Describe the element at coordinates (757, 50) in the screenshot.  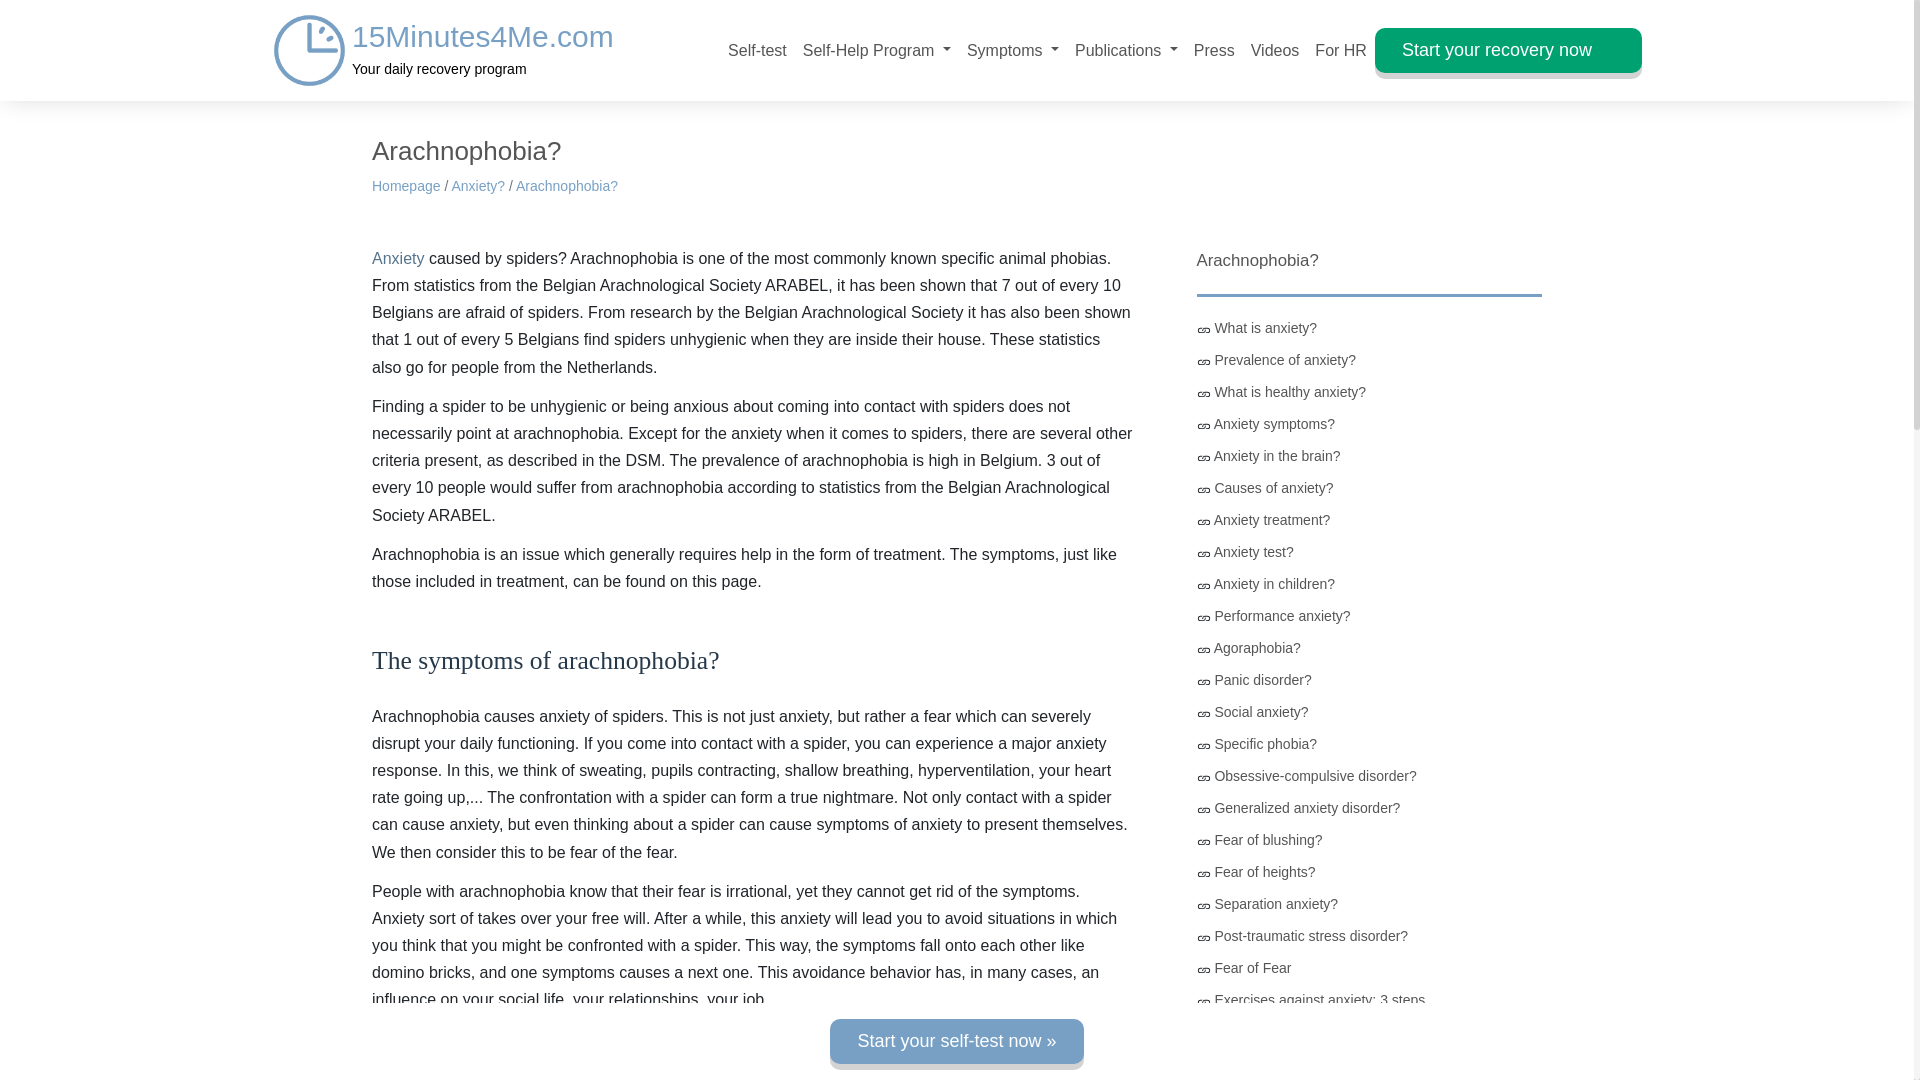
I see `Publications` at that location.